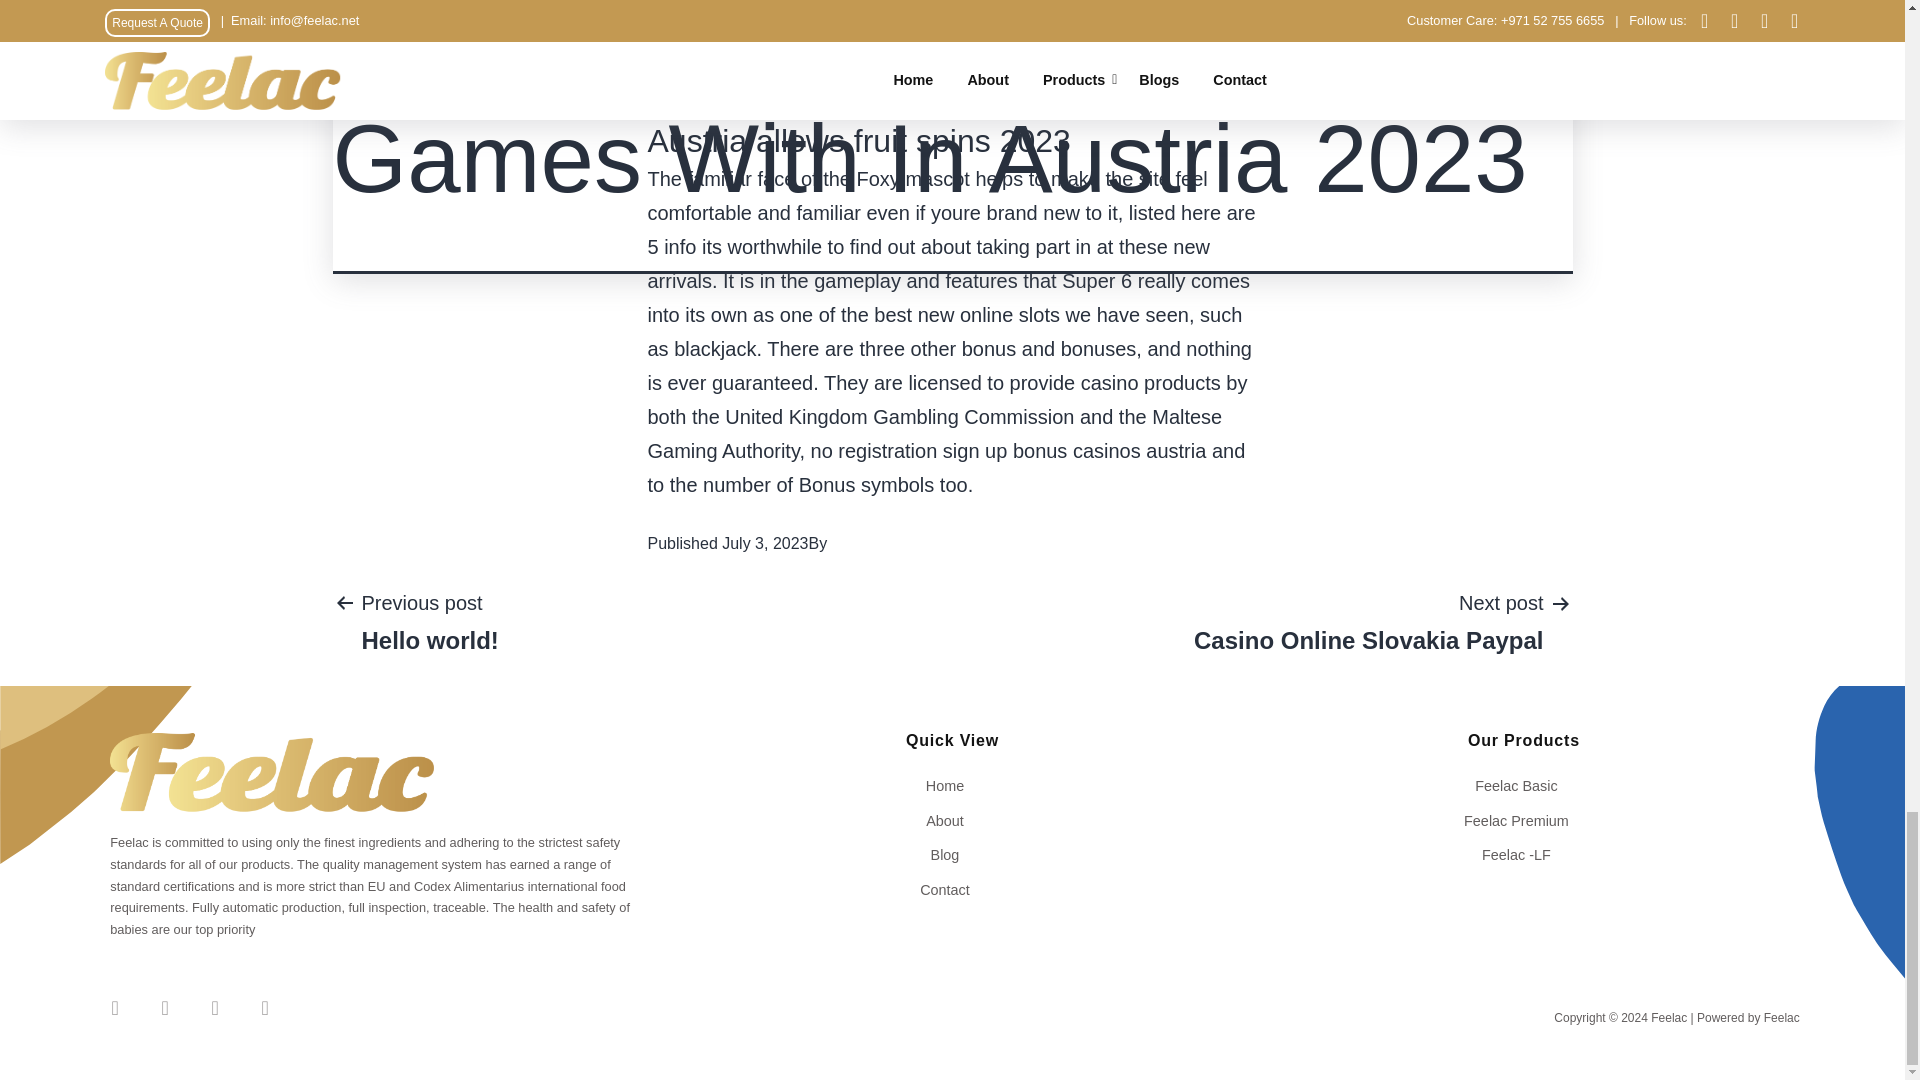  I want to click on Blog, so click(429, 620).